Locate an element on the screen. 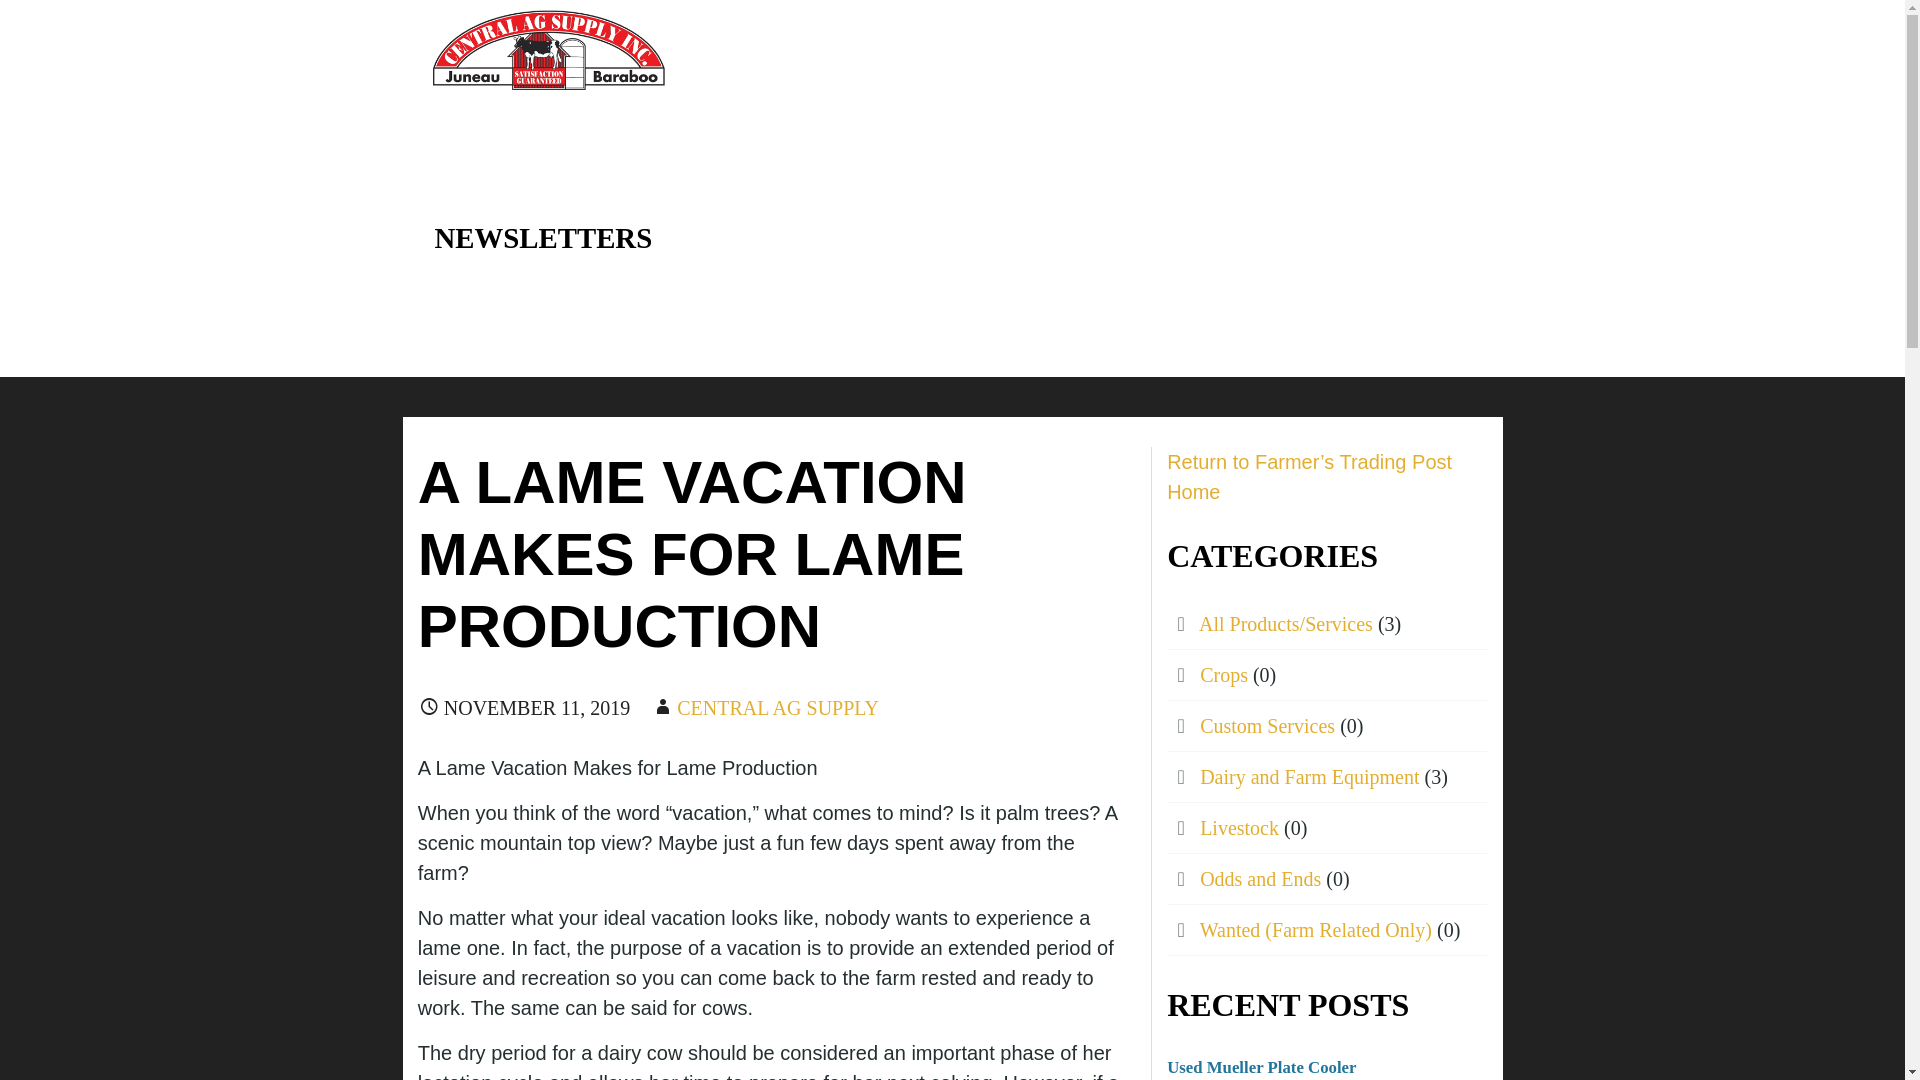  Custom Services is located at coordinates (1267, 725).